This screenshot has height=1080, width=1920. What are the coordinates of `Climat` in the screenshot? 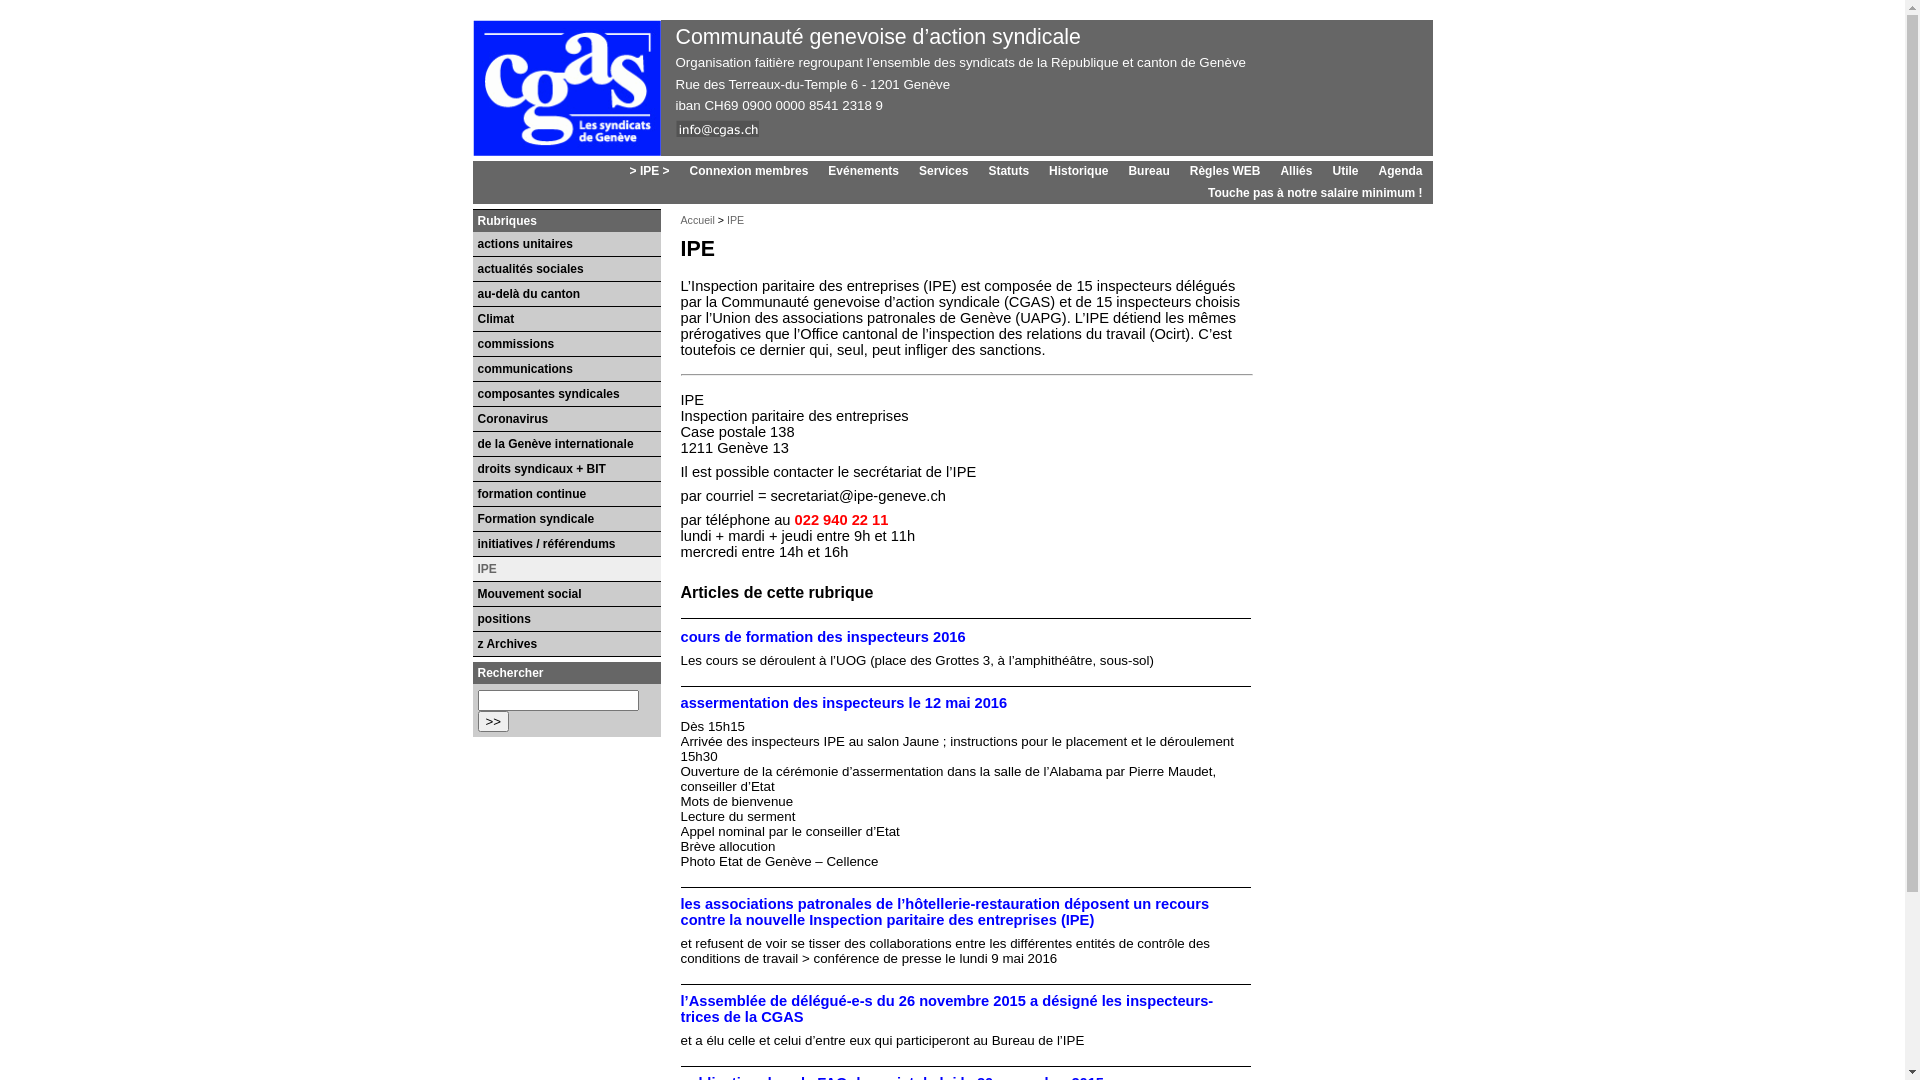 It's located at (566, 320).